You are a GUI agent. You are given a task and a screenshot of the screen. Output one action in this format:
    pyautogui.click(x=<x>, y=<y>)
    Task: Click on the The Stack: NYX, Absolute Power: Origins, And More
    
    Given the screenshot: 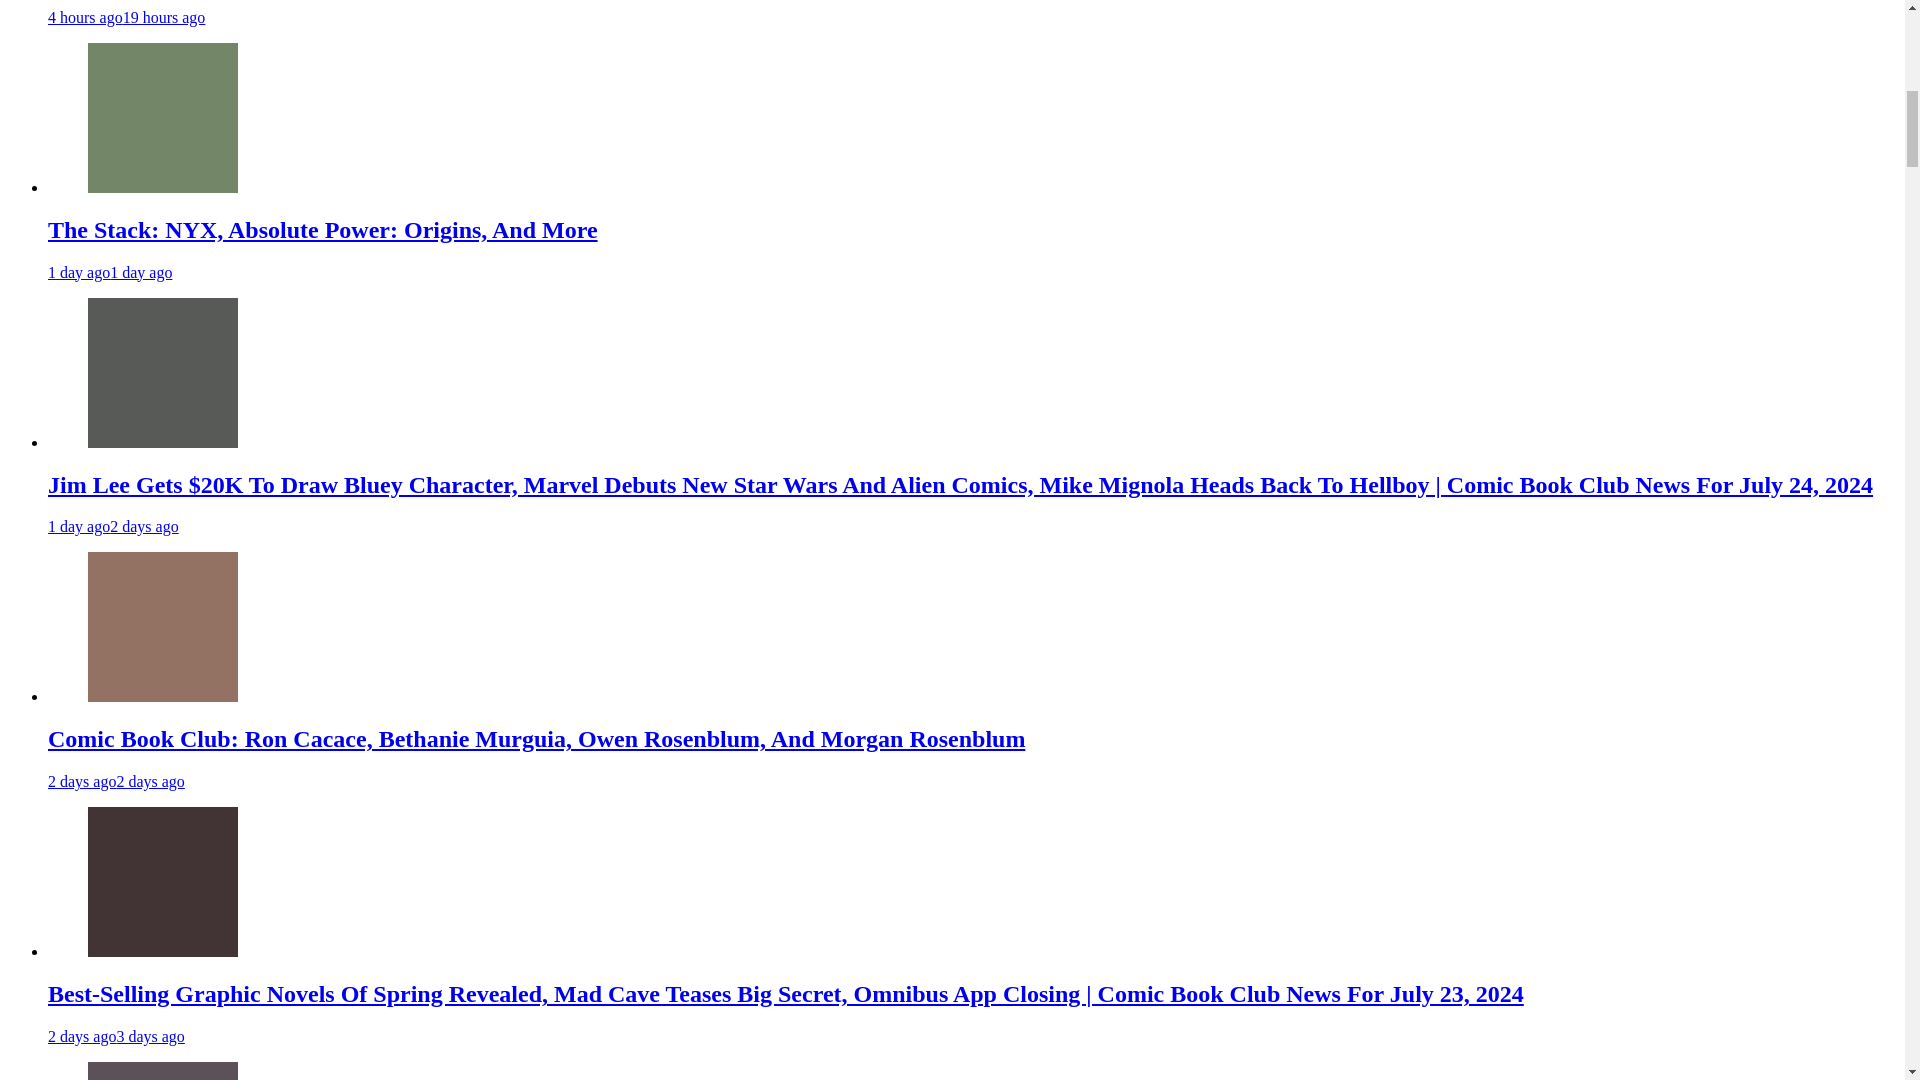 What is the action you would take?
    pyautogui.click(x=163, y=118)
    